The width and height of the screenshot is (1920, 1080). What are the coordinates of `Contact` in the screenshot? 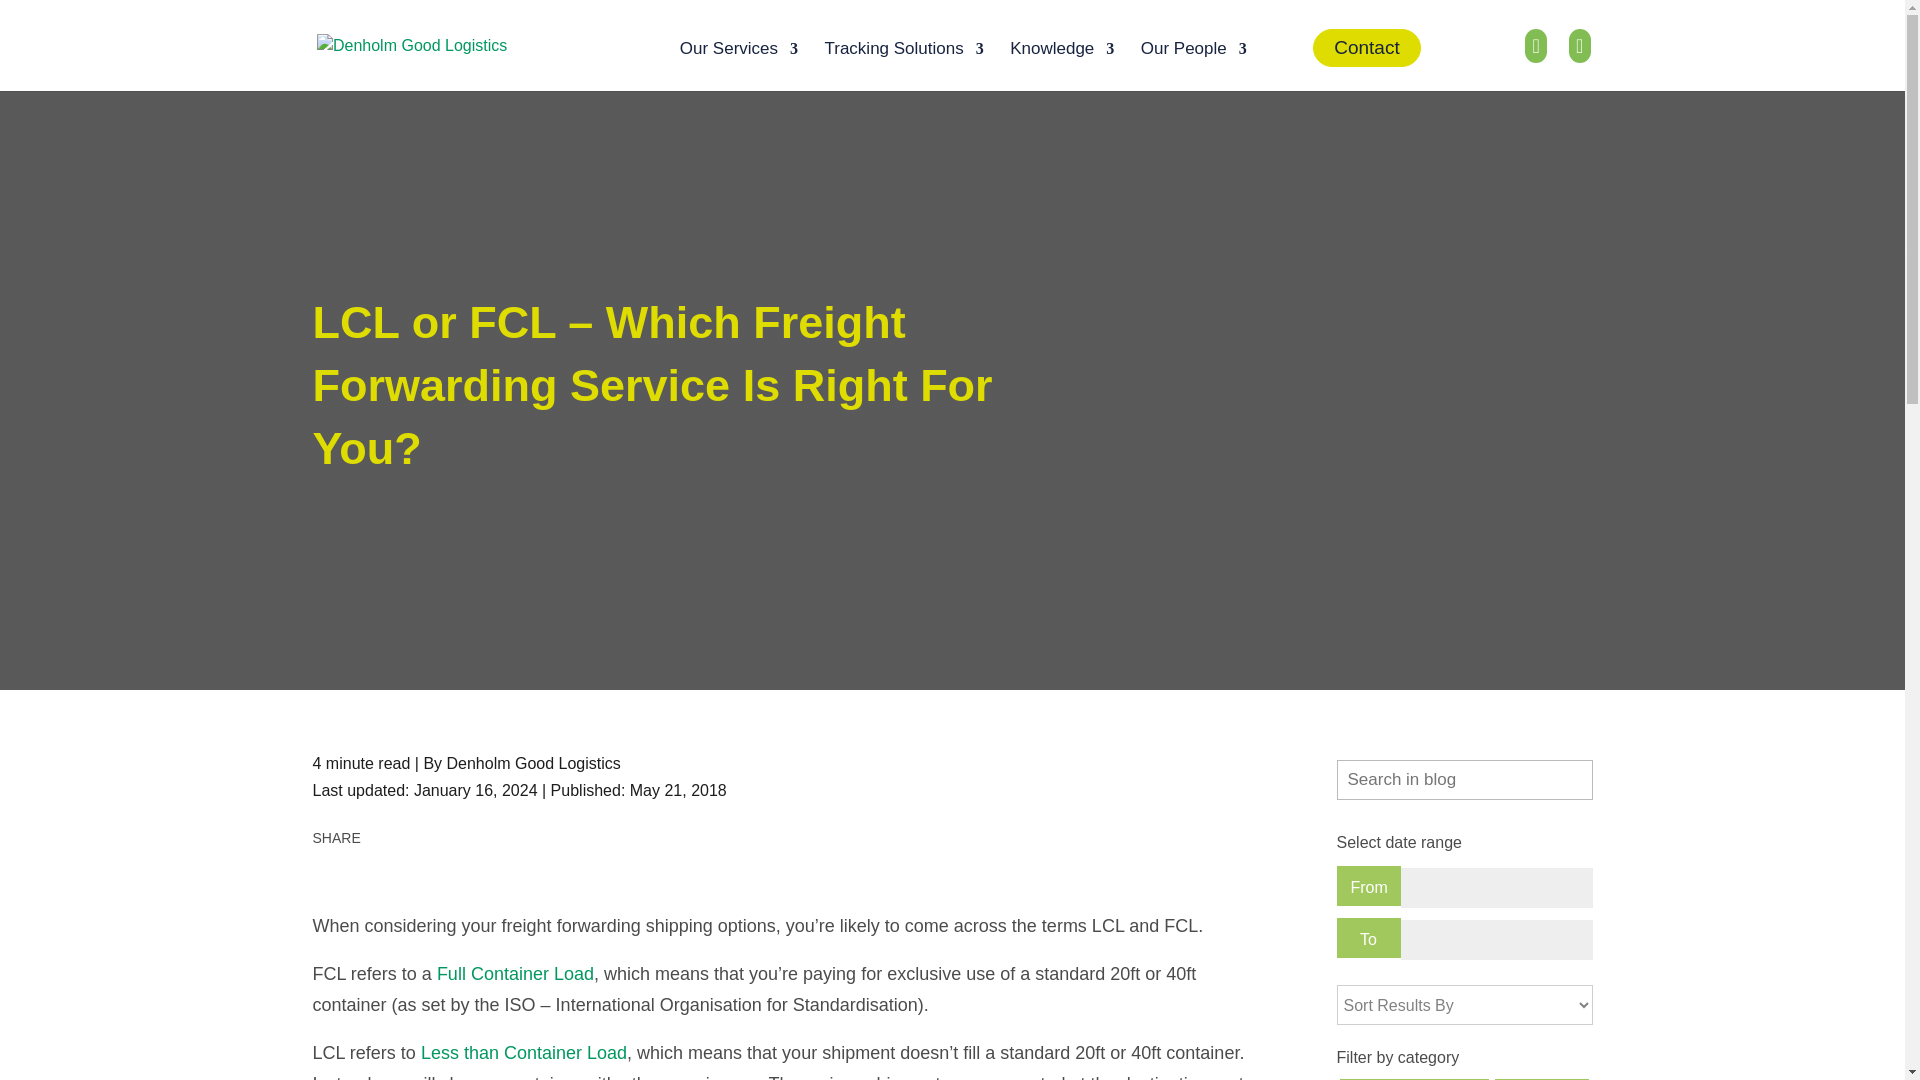 It's located at (1366, 48).